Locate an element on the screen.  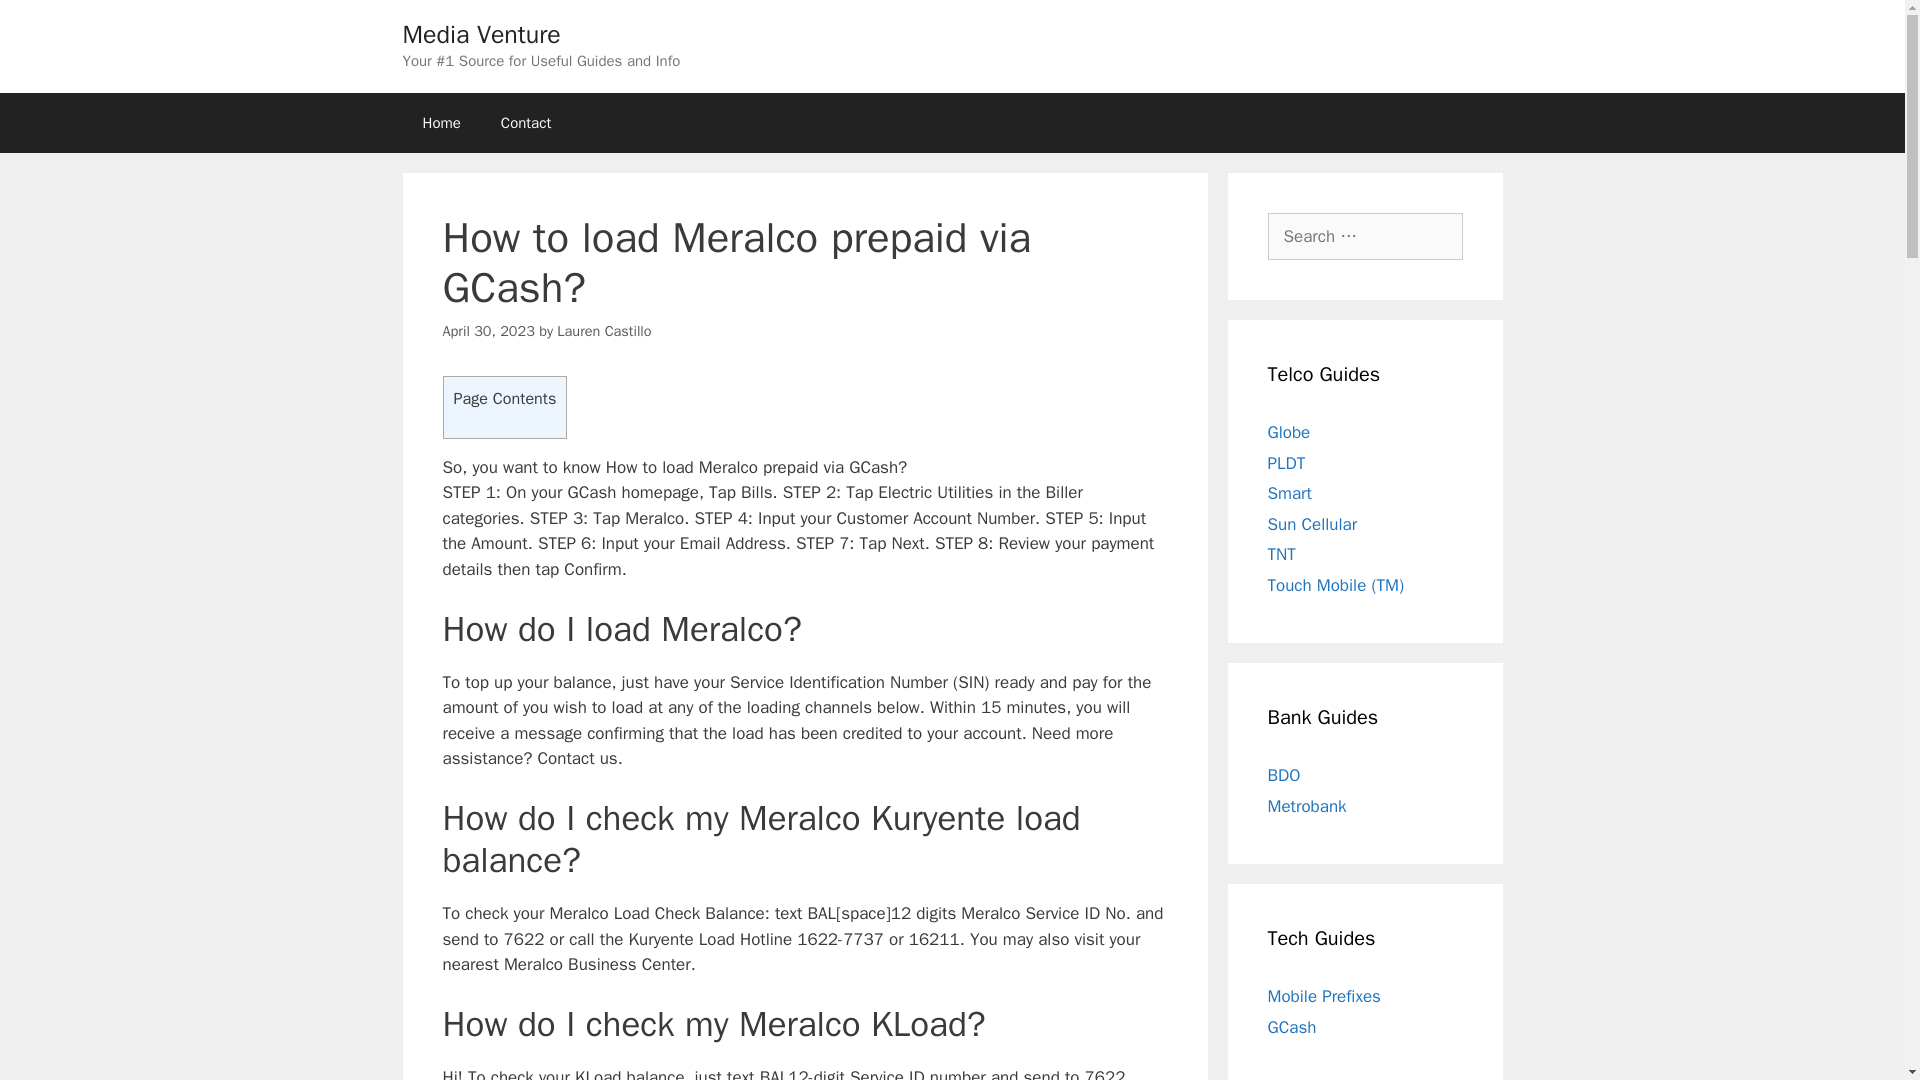
Contact is located at coordinates (526, 122).